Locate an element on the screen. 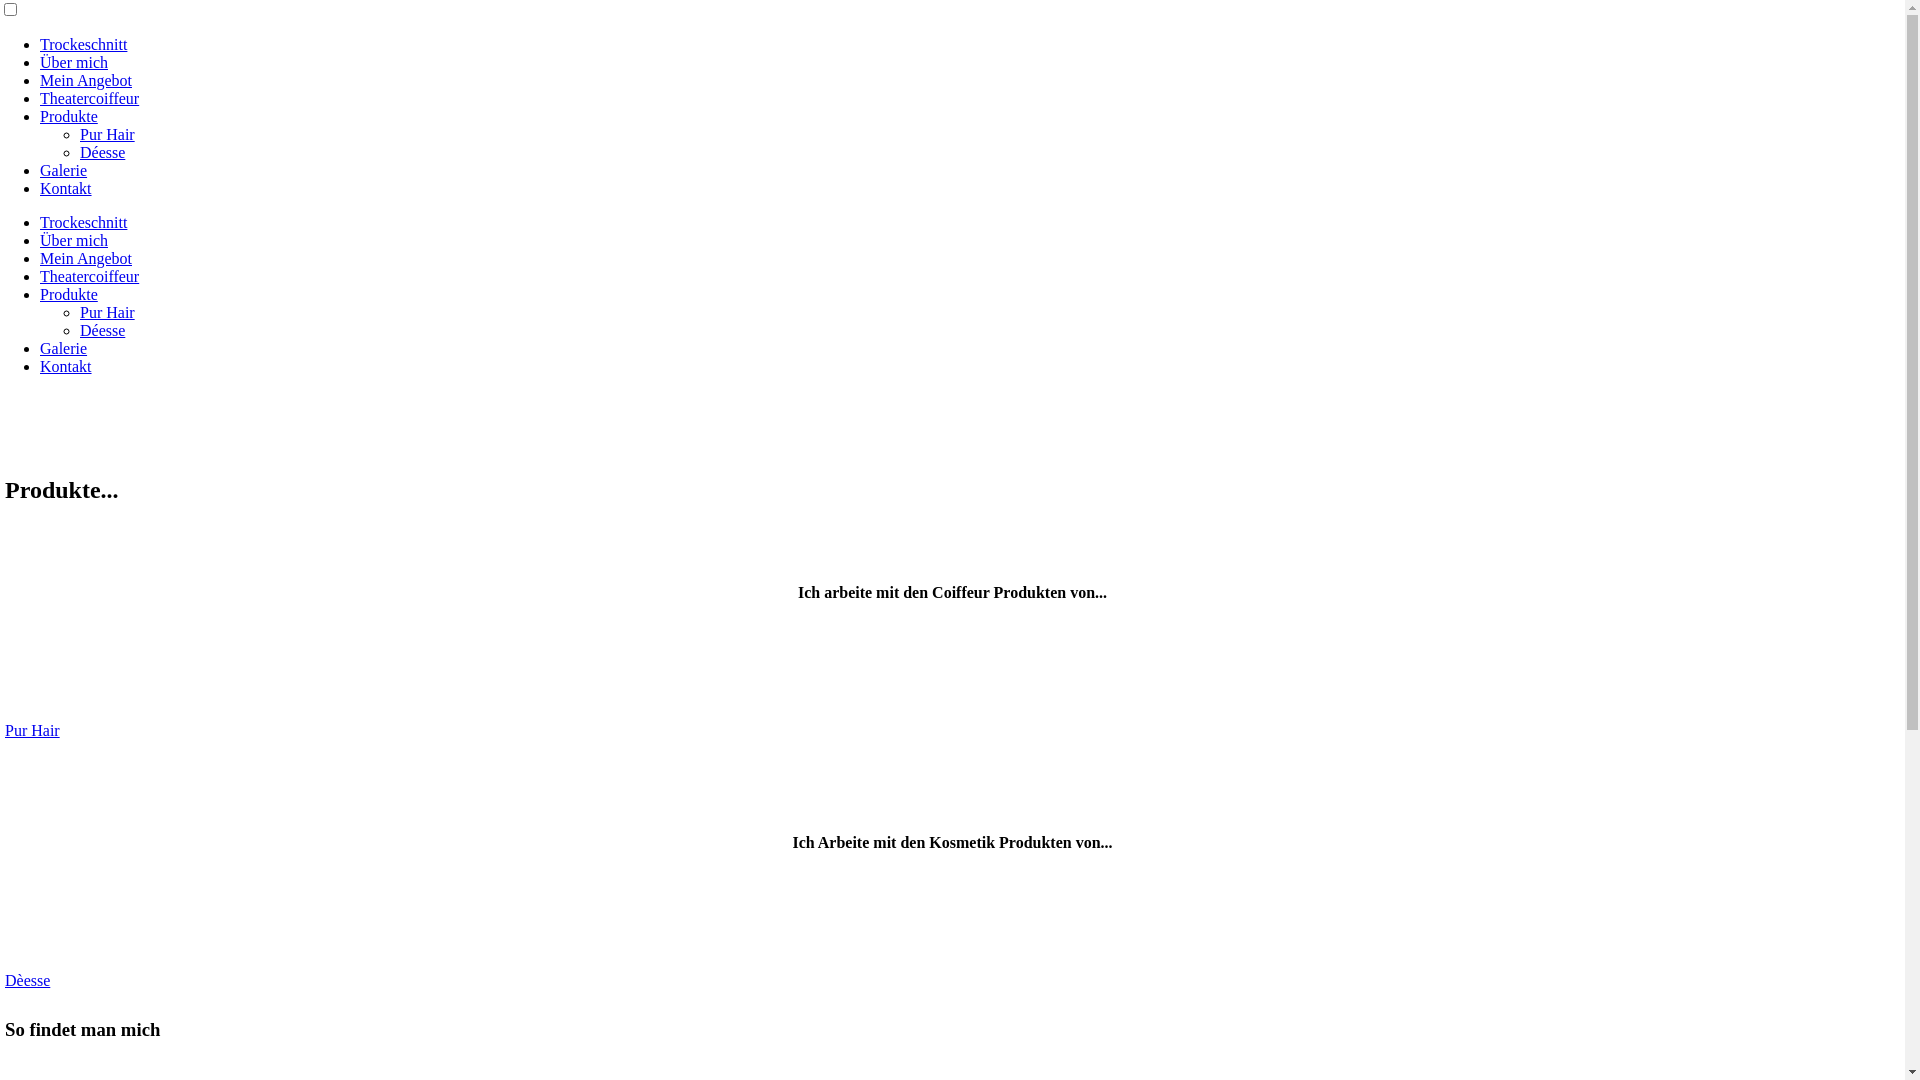 The height and width of the screenshot is (1080, 1920). Pur Hair is located at coordinates (108, 312).